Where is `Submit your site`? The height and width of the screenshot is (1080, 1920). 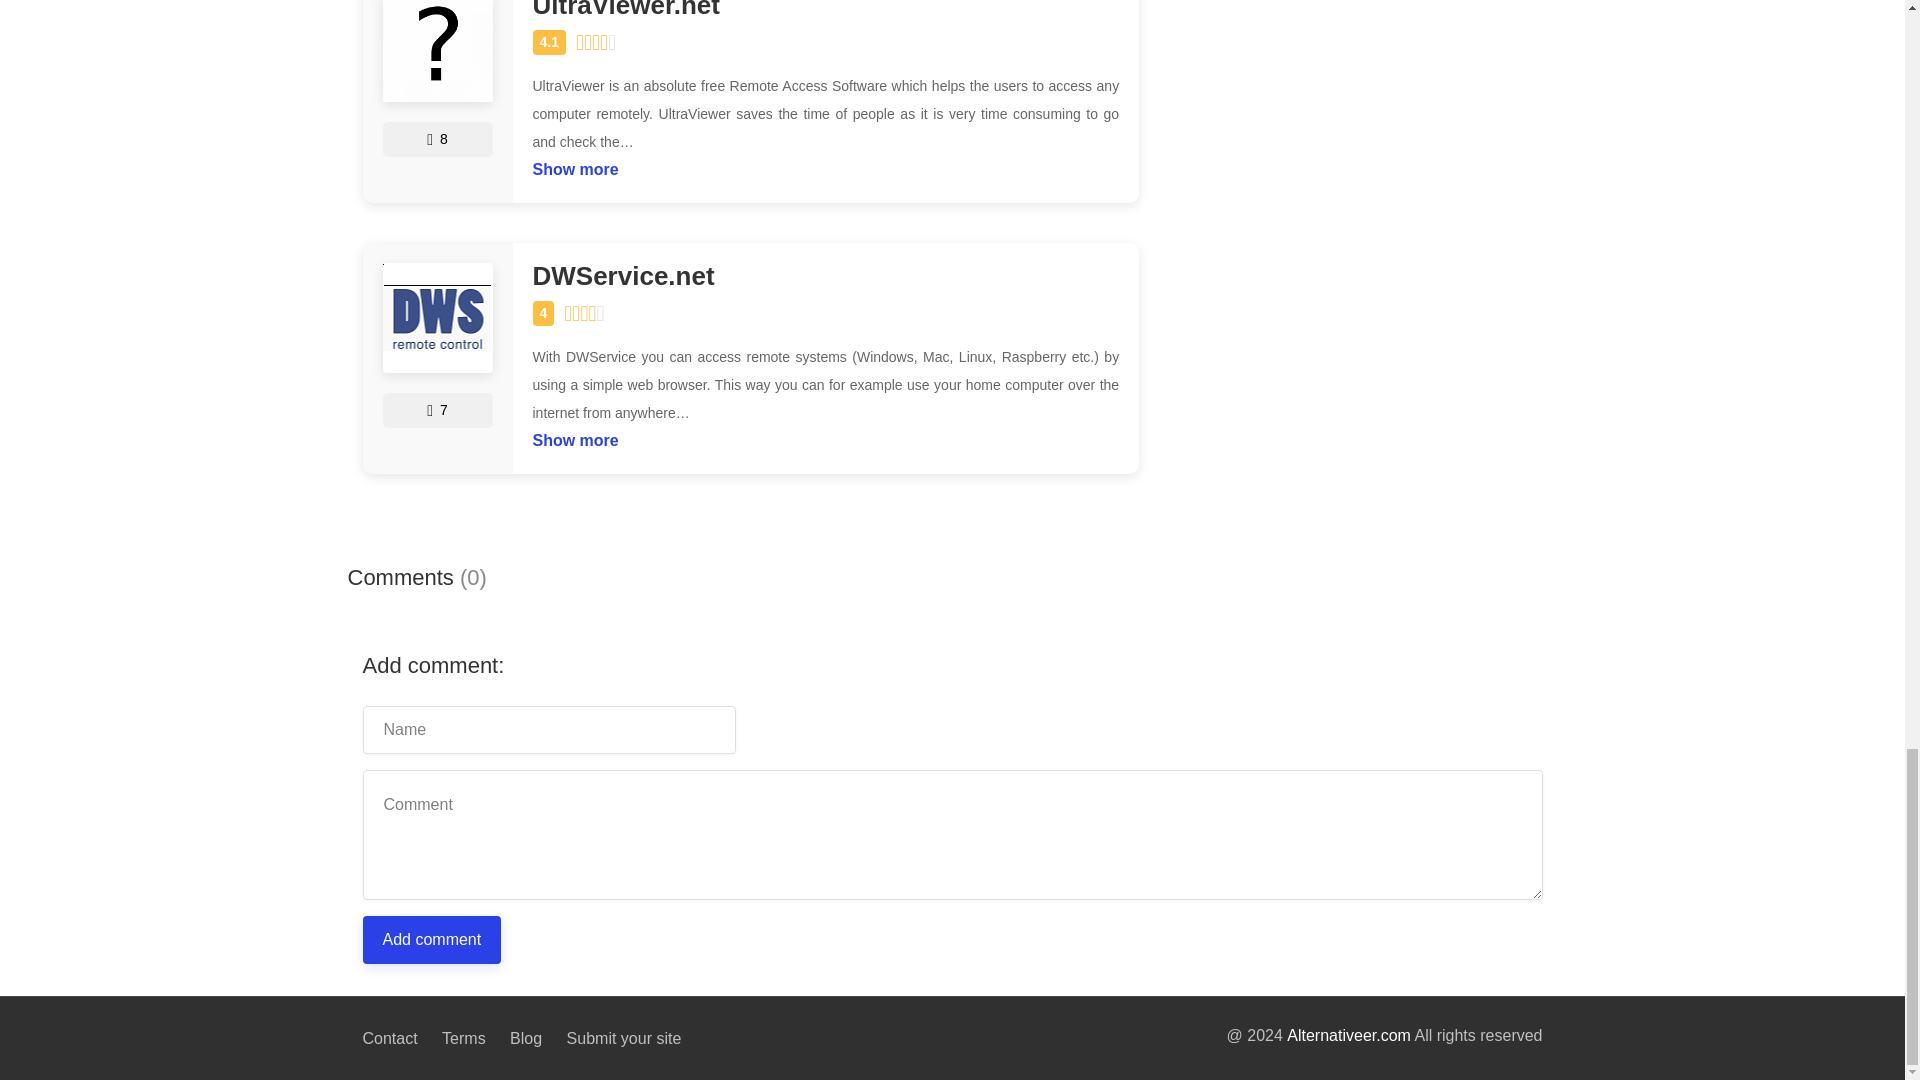
Submit your site is located at coordinates (624, 1036).